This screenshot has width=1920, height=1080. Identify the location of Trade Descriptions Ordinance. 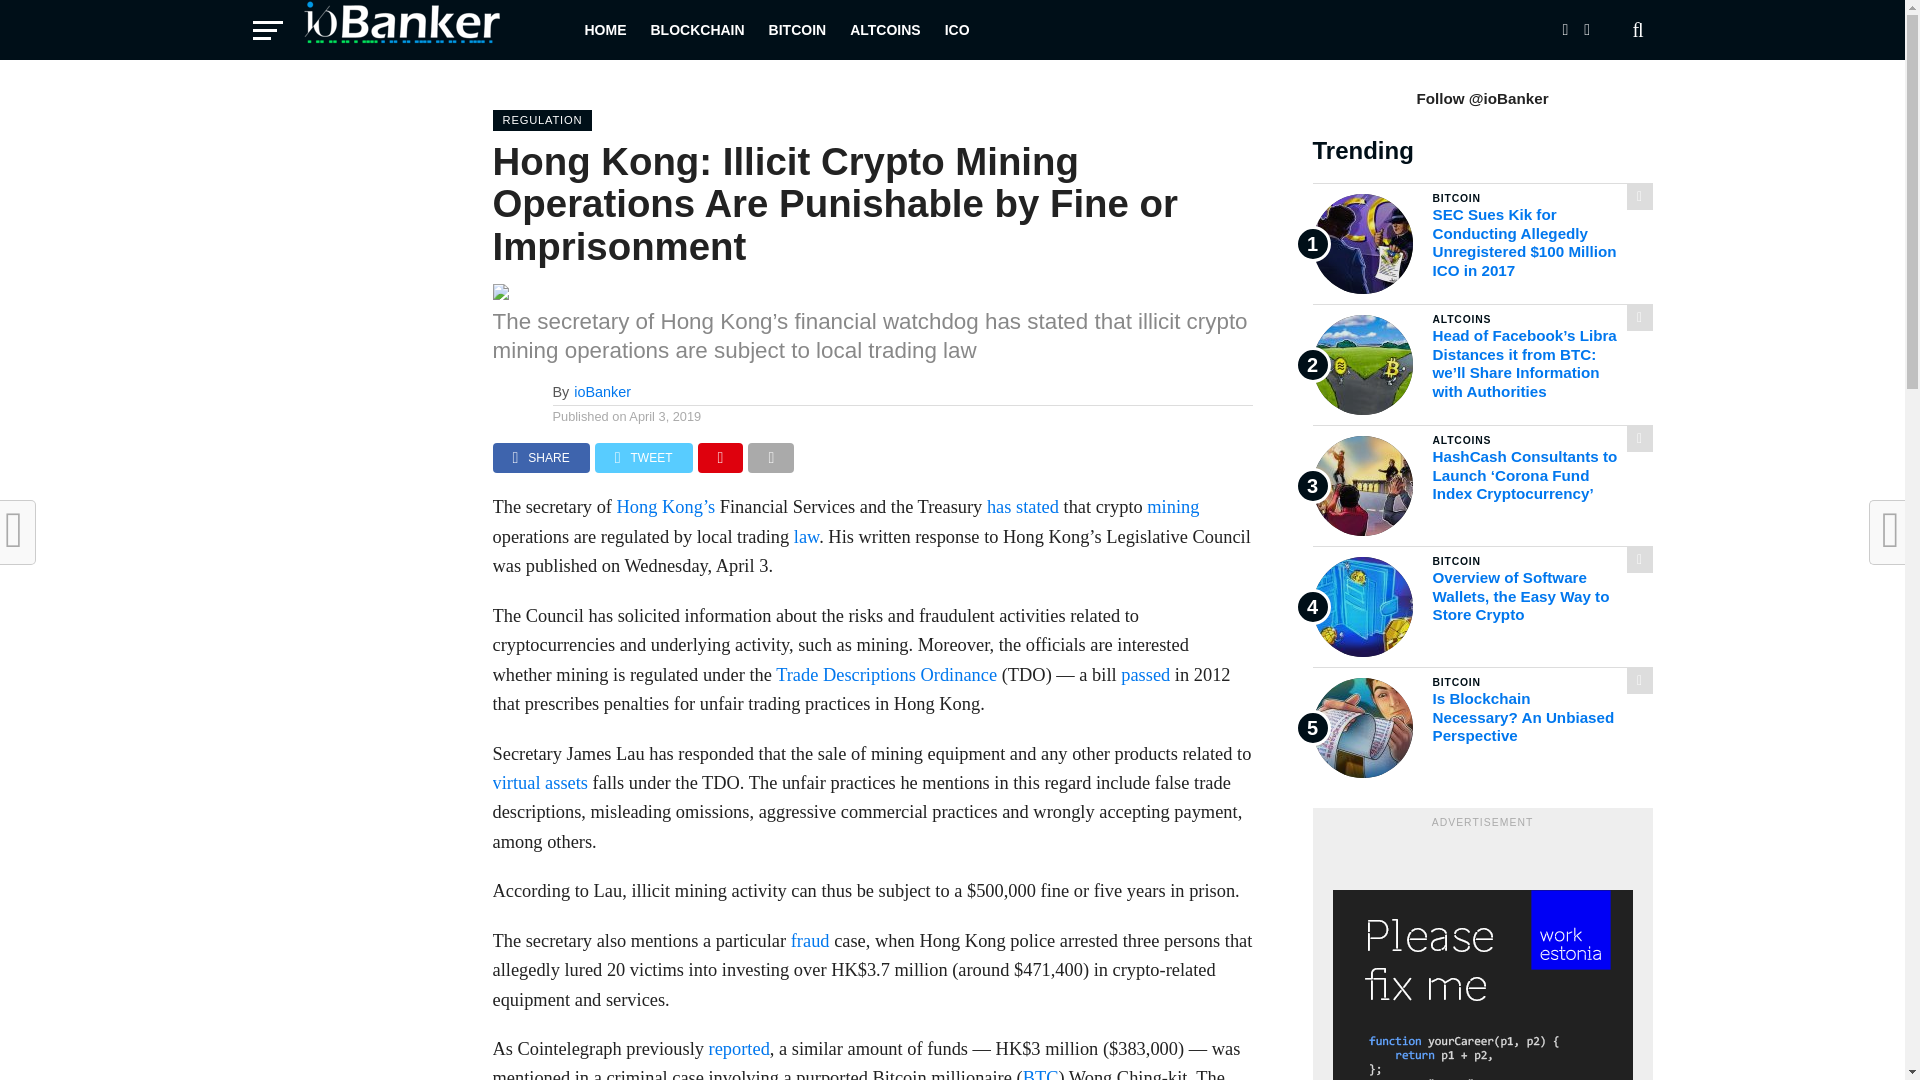
(886, 674).